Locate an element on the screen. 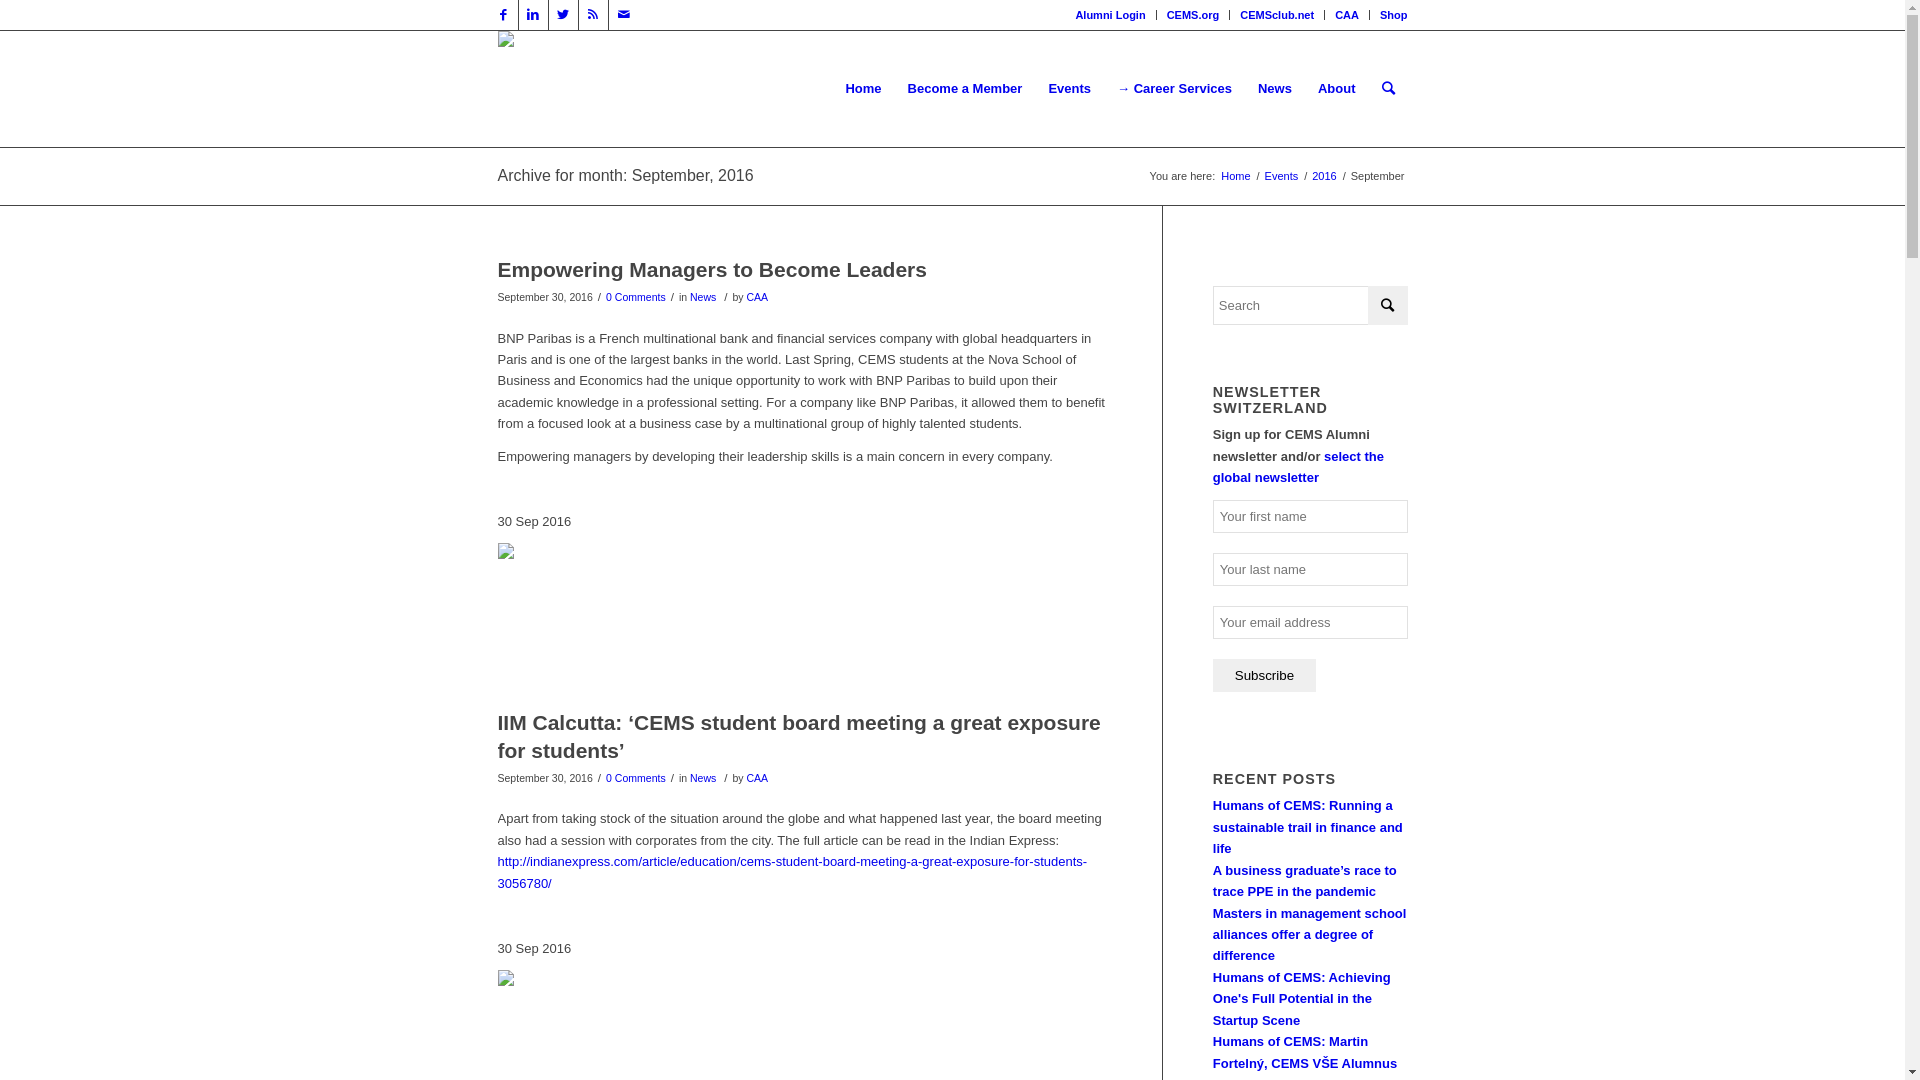  Empowering Managers to Become Leaders is located at coordinates (712, 270).